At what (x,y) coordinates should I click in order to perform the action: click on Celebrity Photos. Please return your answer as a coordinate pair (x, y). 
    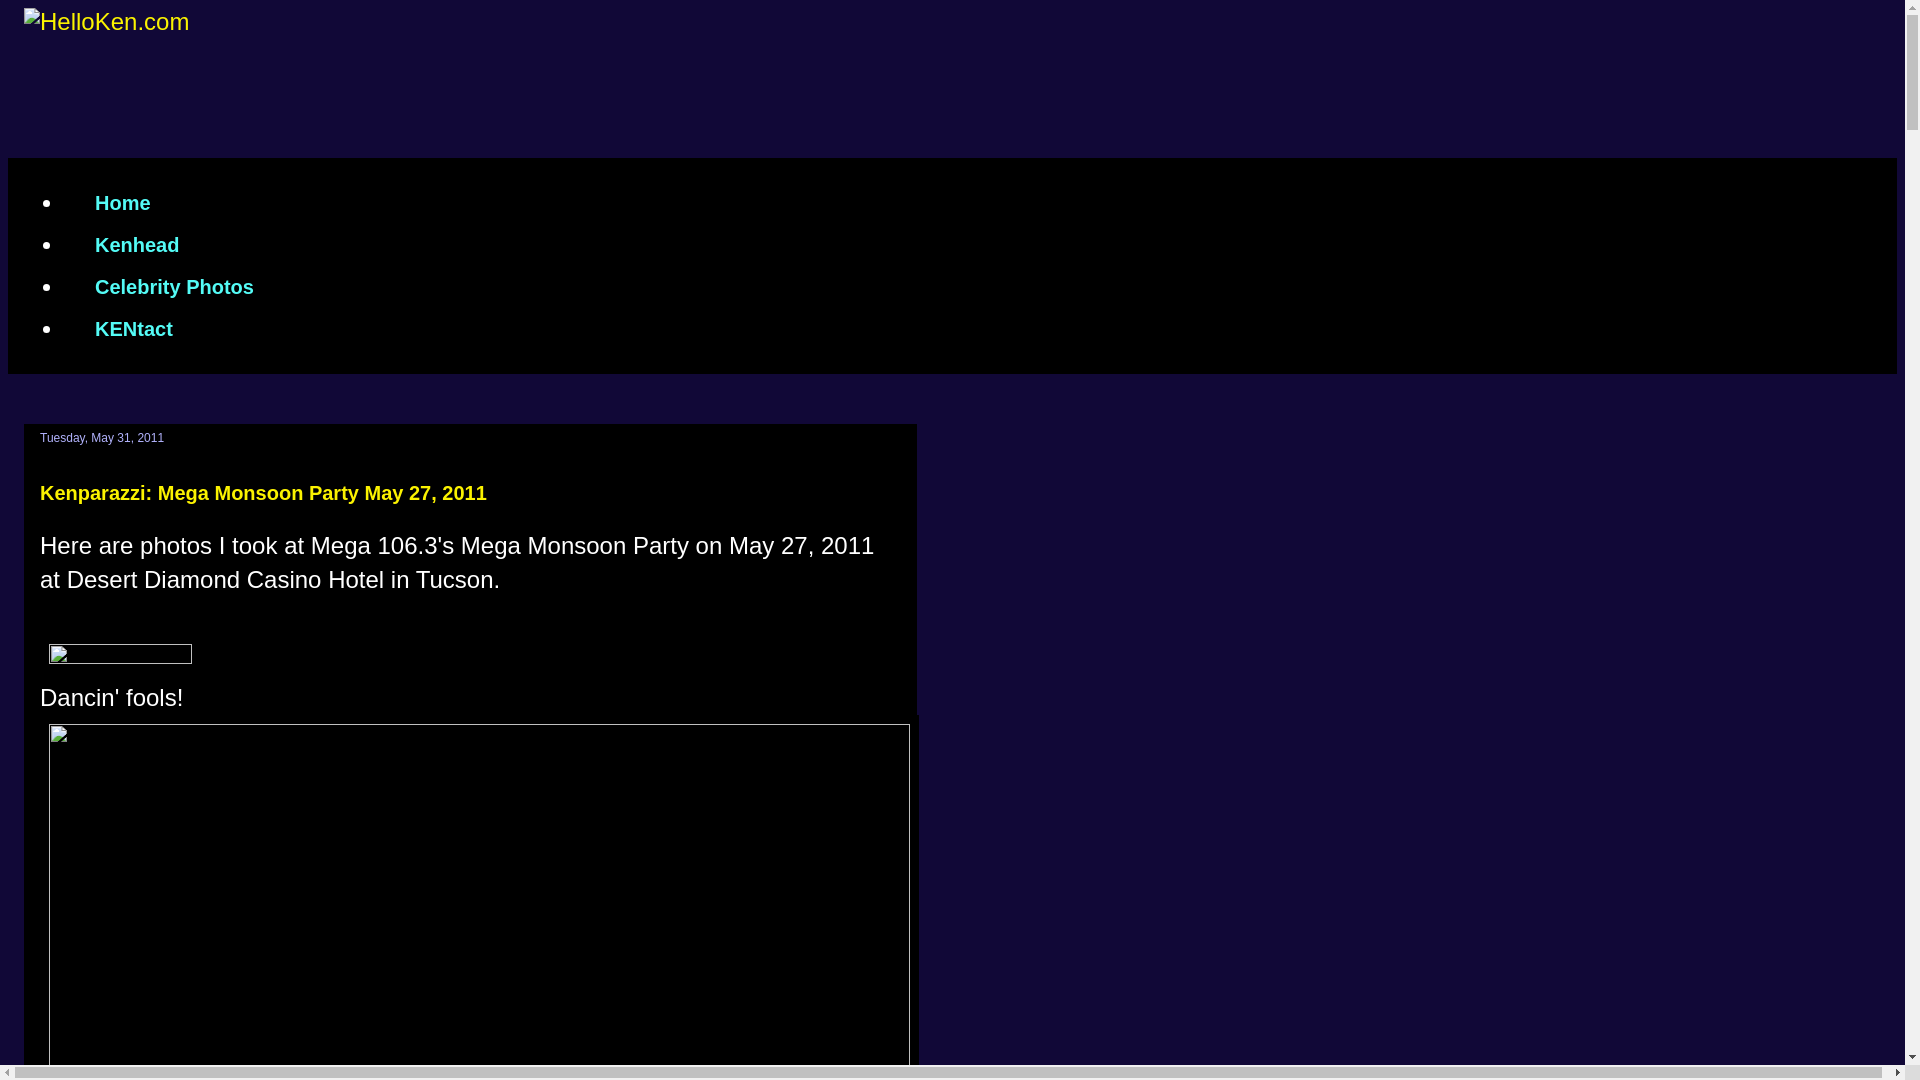
    Looking at the image, I should click on (174, 286).